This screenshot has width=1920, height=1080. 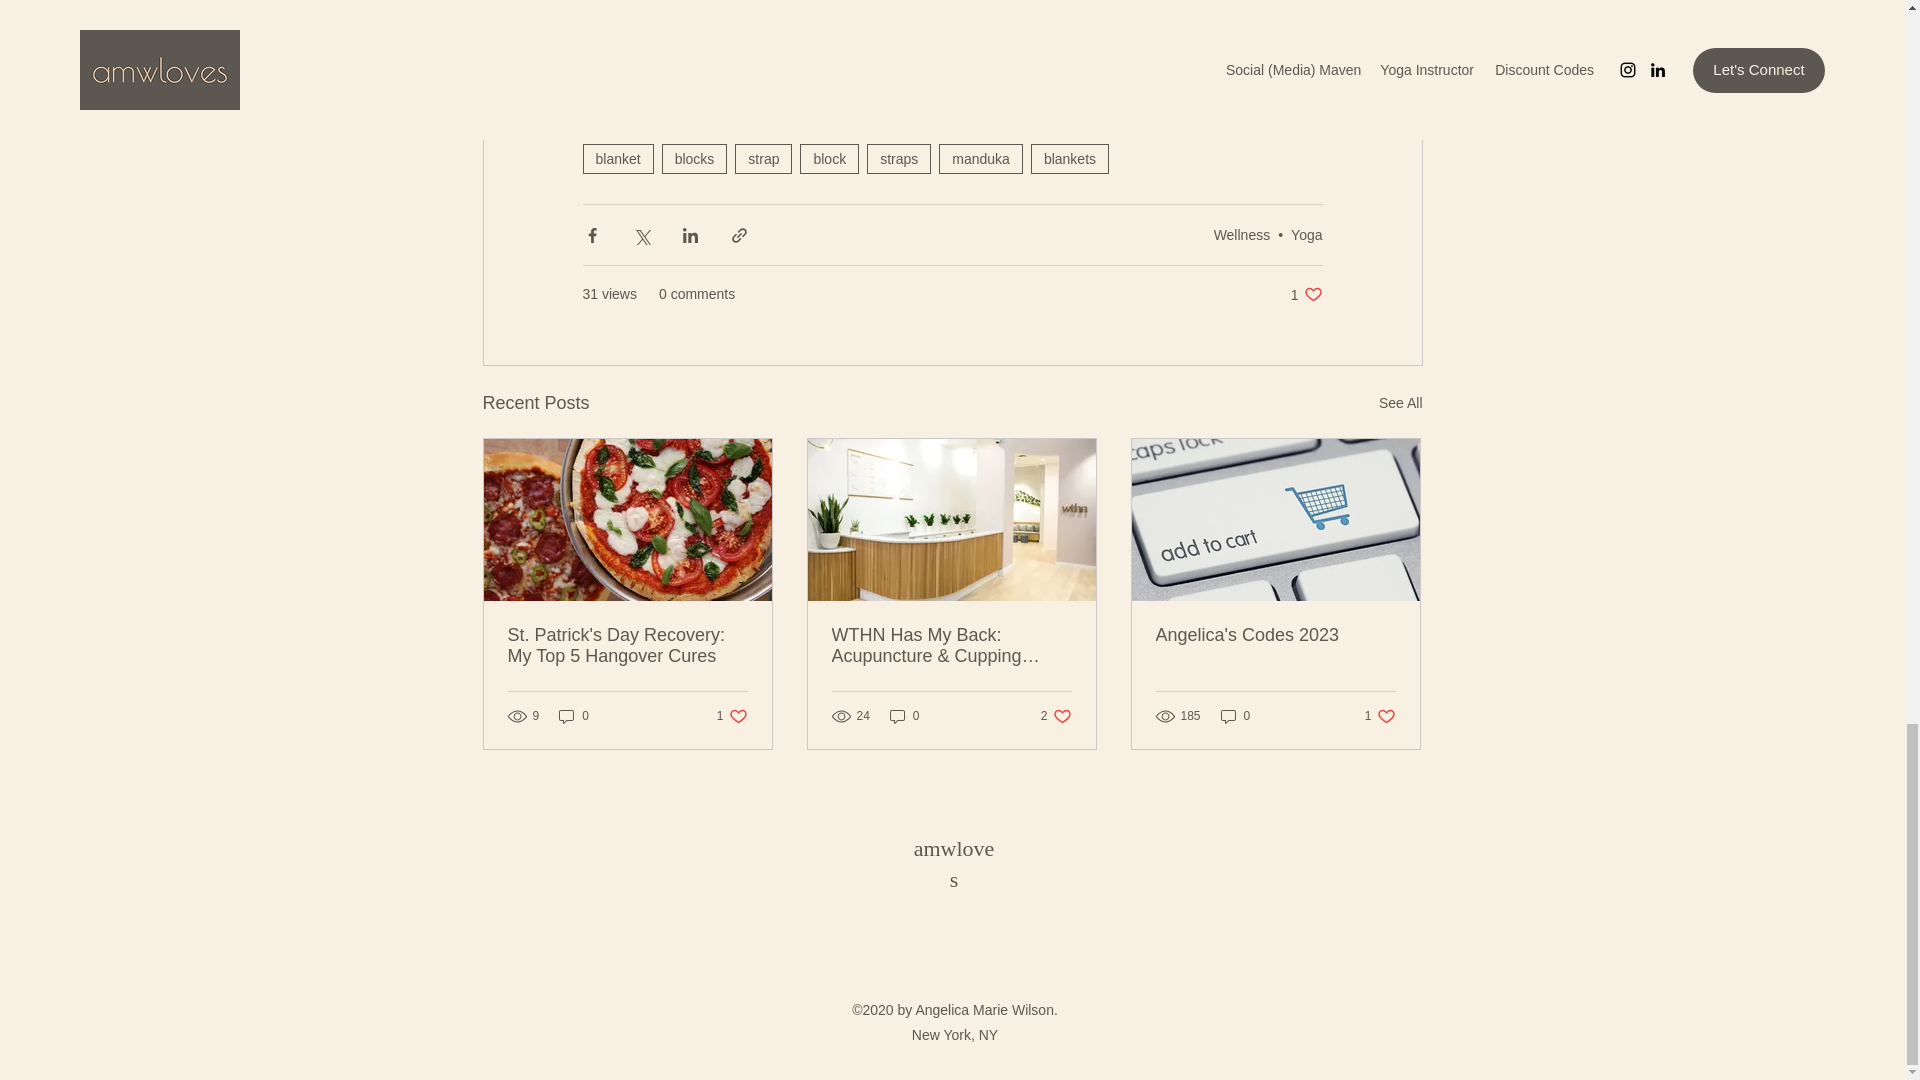 What do you see at coordinates (763, 158) in the screenshot?
I see `strap` at bounding box center [763, 158].